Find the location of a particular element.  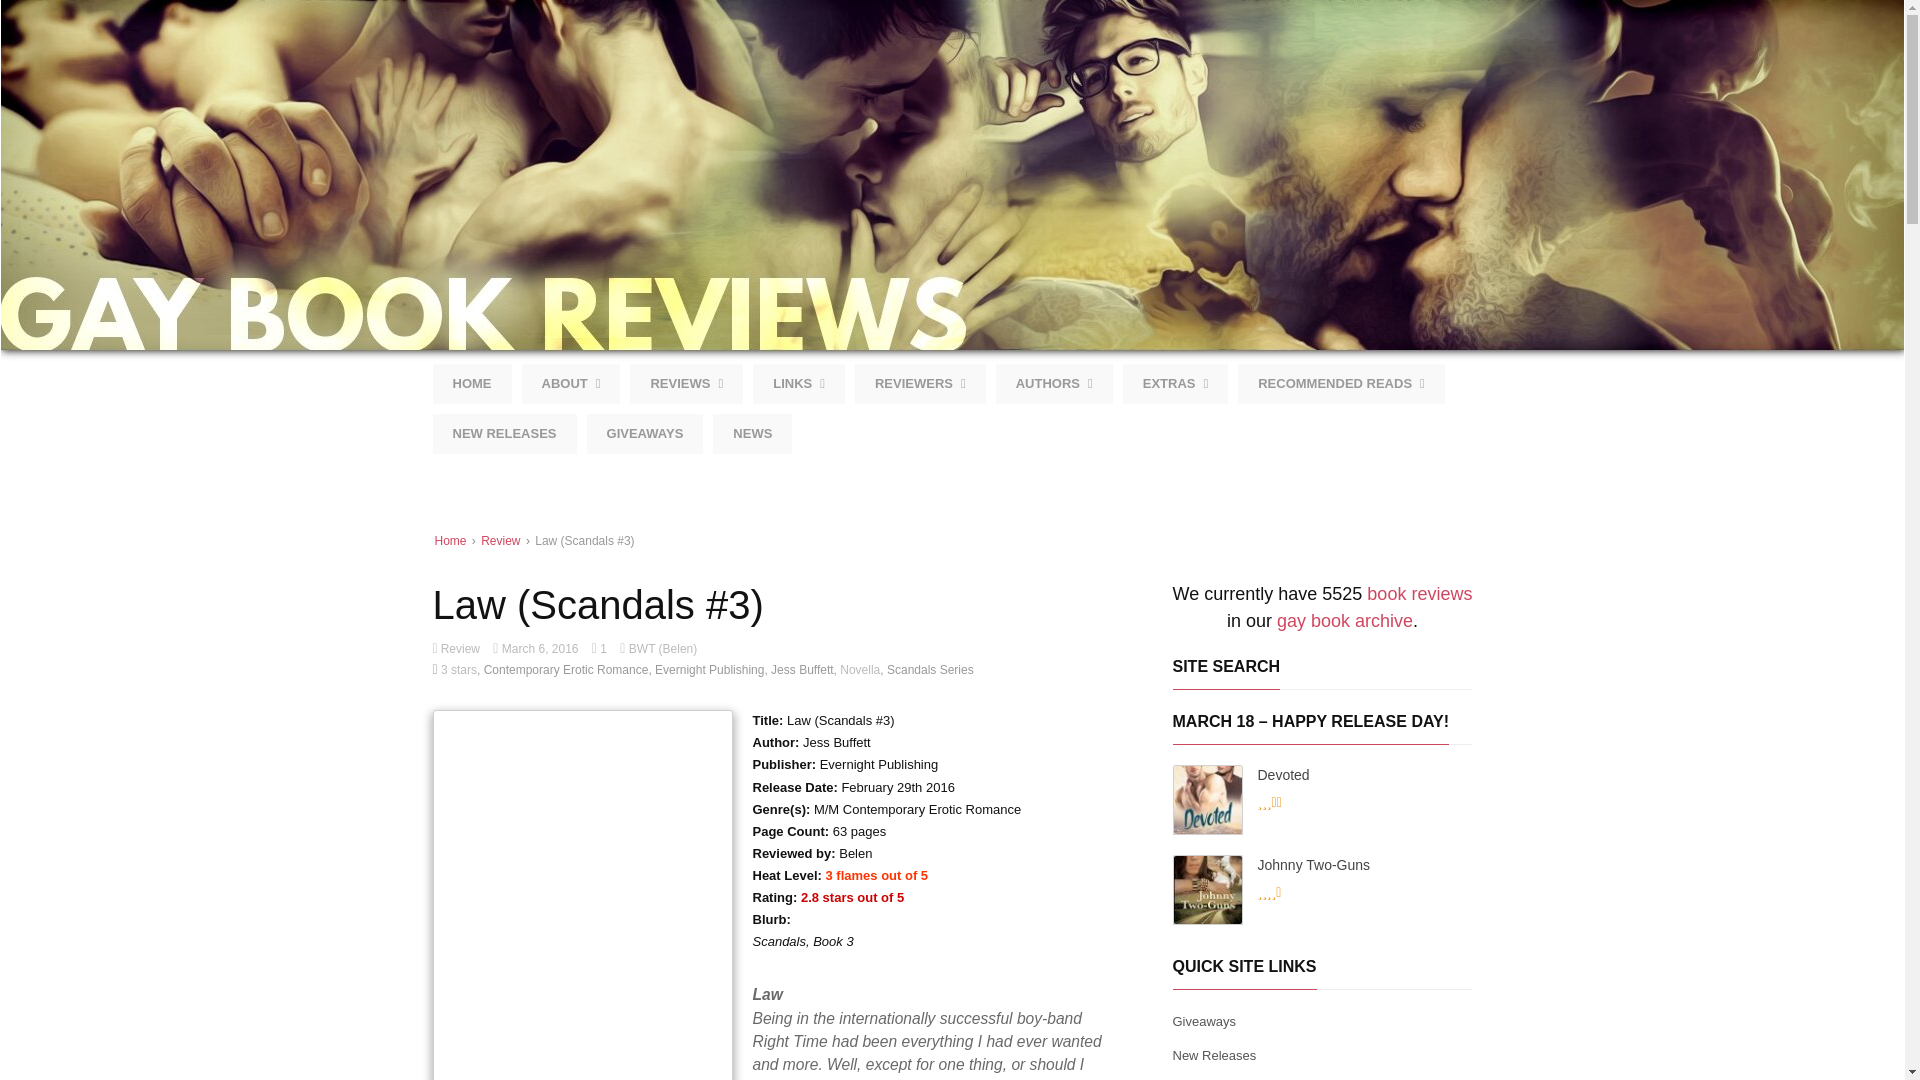

REVIEWS is located at coordinates (686, 383).